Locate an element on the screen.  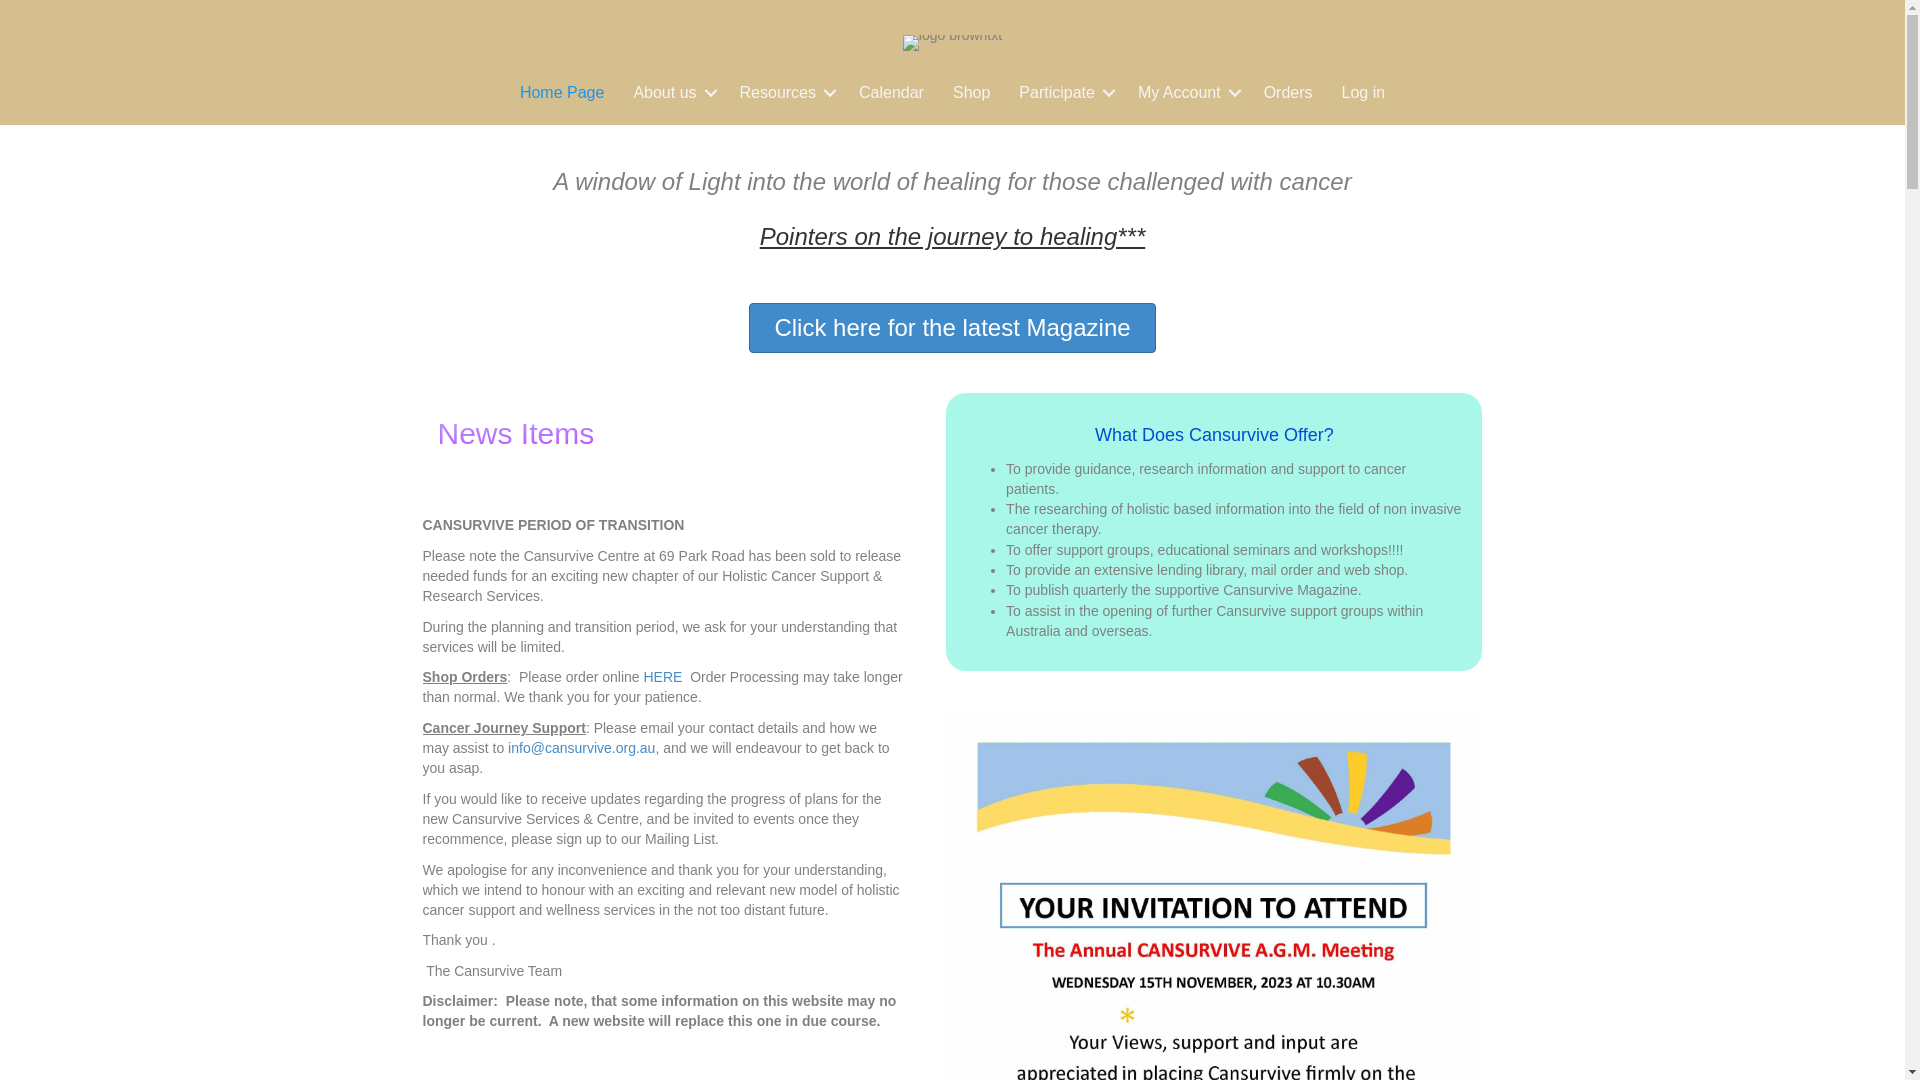
Log in is located at coordinates (1364, 93).